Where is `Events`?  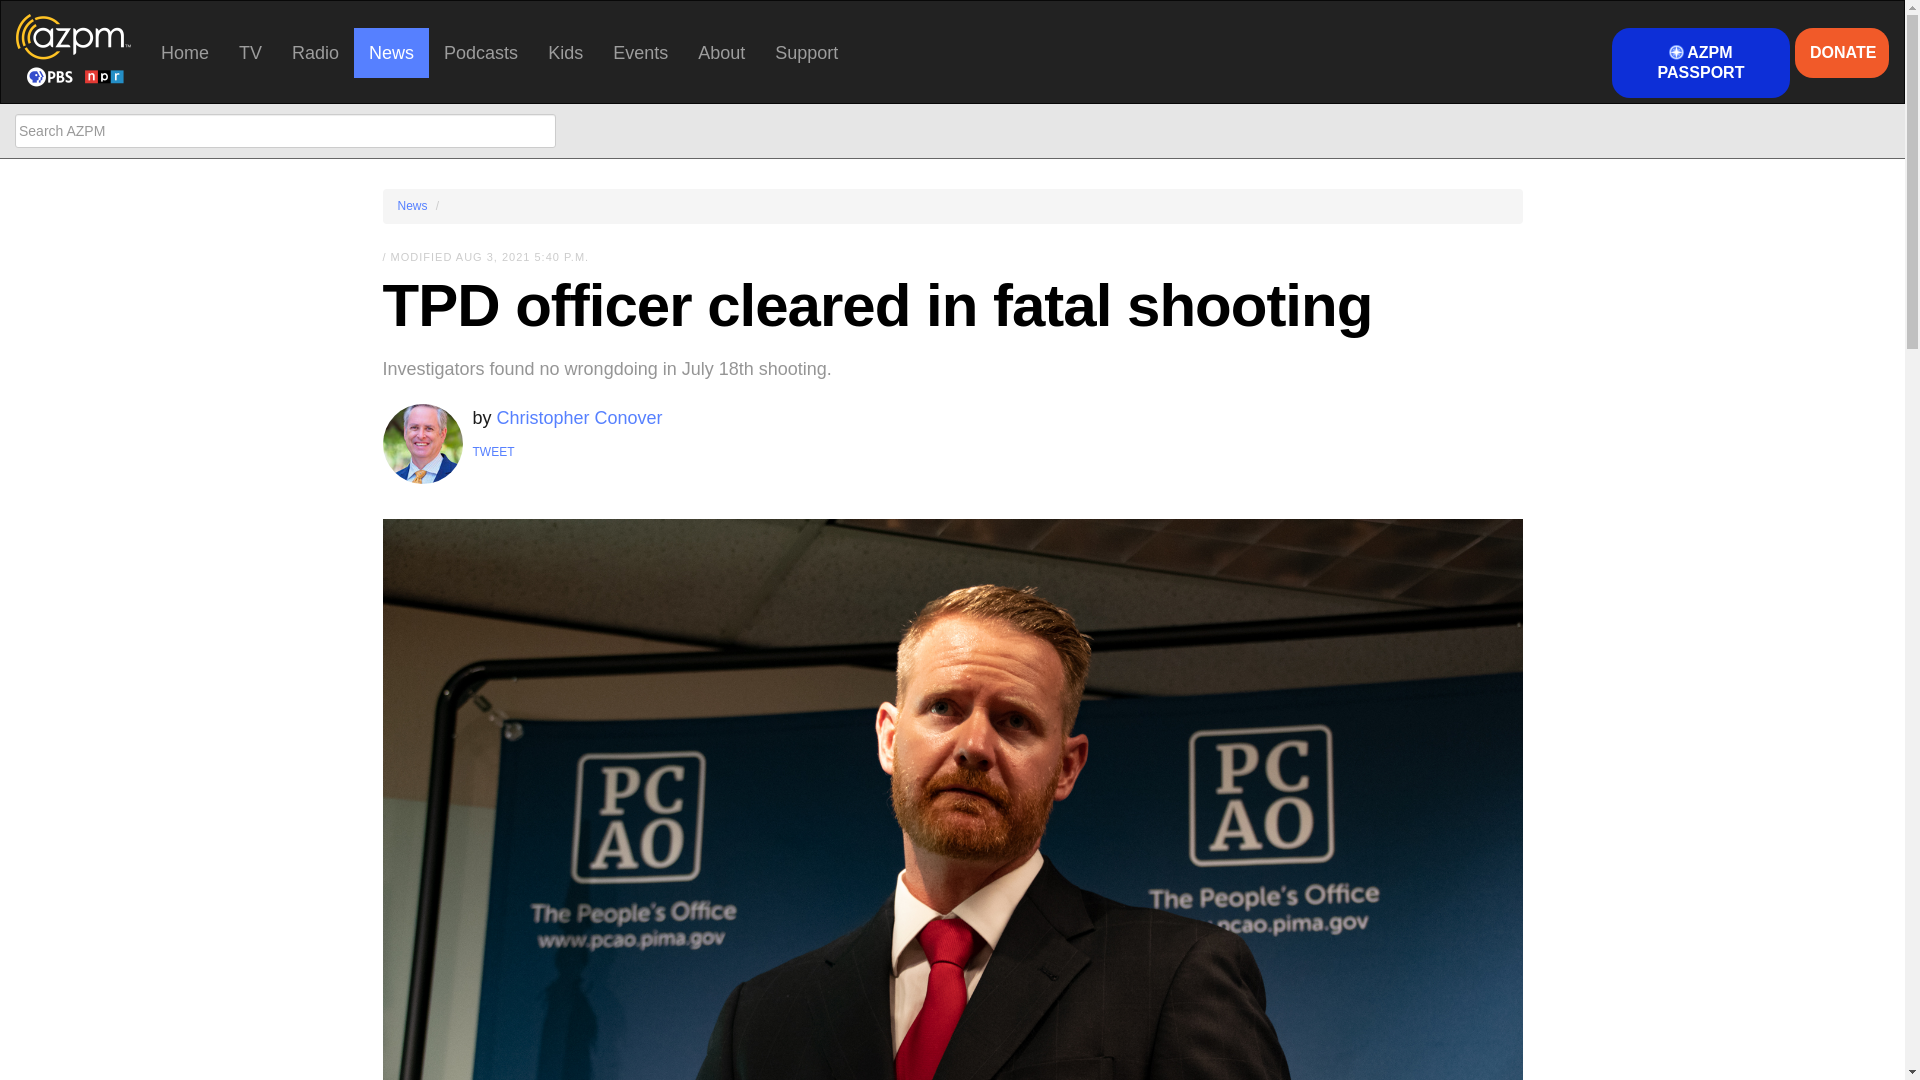
Events is located at coordinates (640, 52).